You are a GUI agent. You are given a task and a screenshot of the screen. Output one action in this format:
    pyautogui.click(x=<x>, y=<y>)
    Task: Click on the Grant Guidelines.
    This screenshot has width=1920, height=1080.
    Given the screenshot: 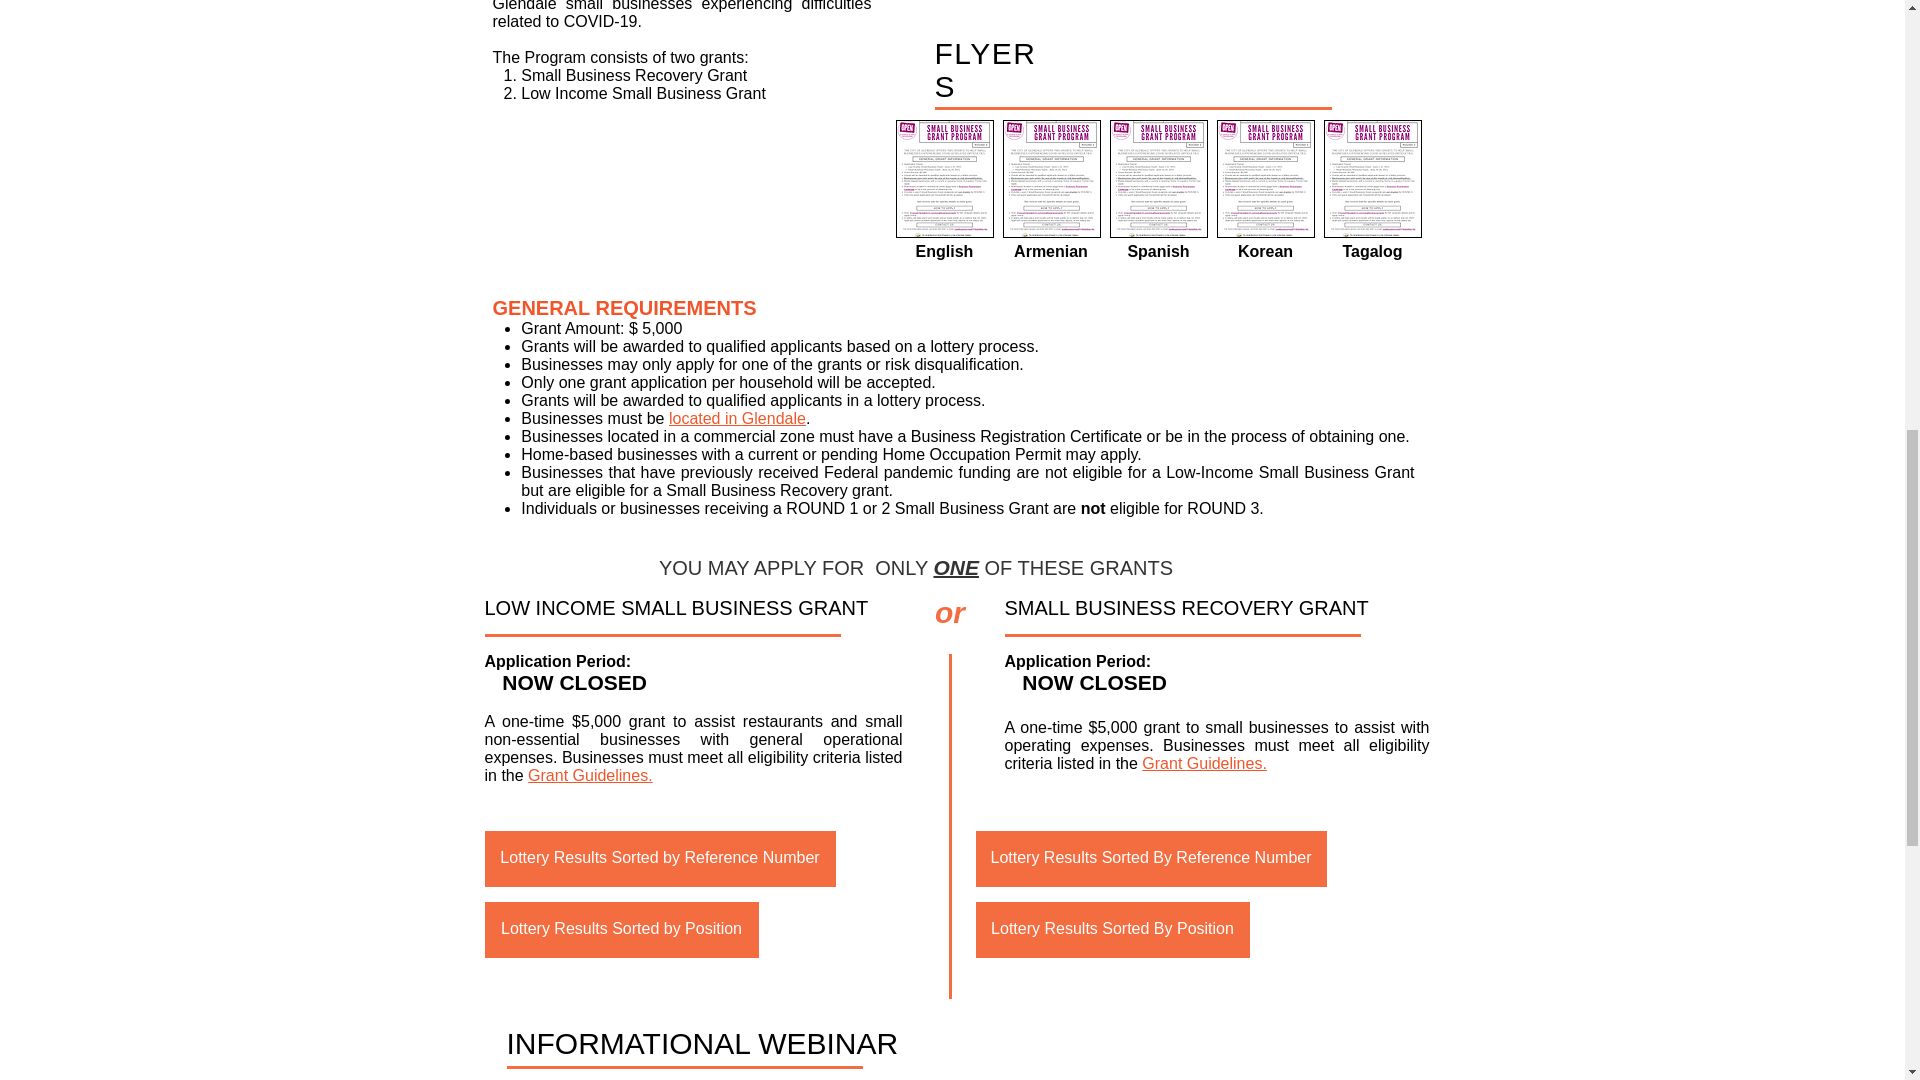 What is the action you would take?
    pyautogui.click(x=1204, y=762)
    